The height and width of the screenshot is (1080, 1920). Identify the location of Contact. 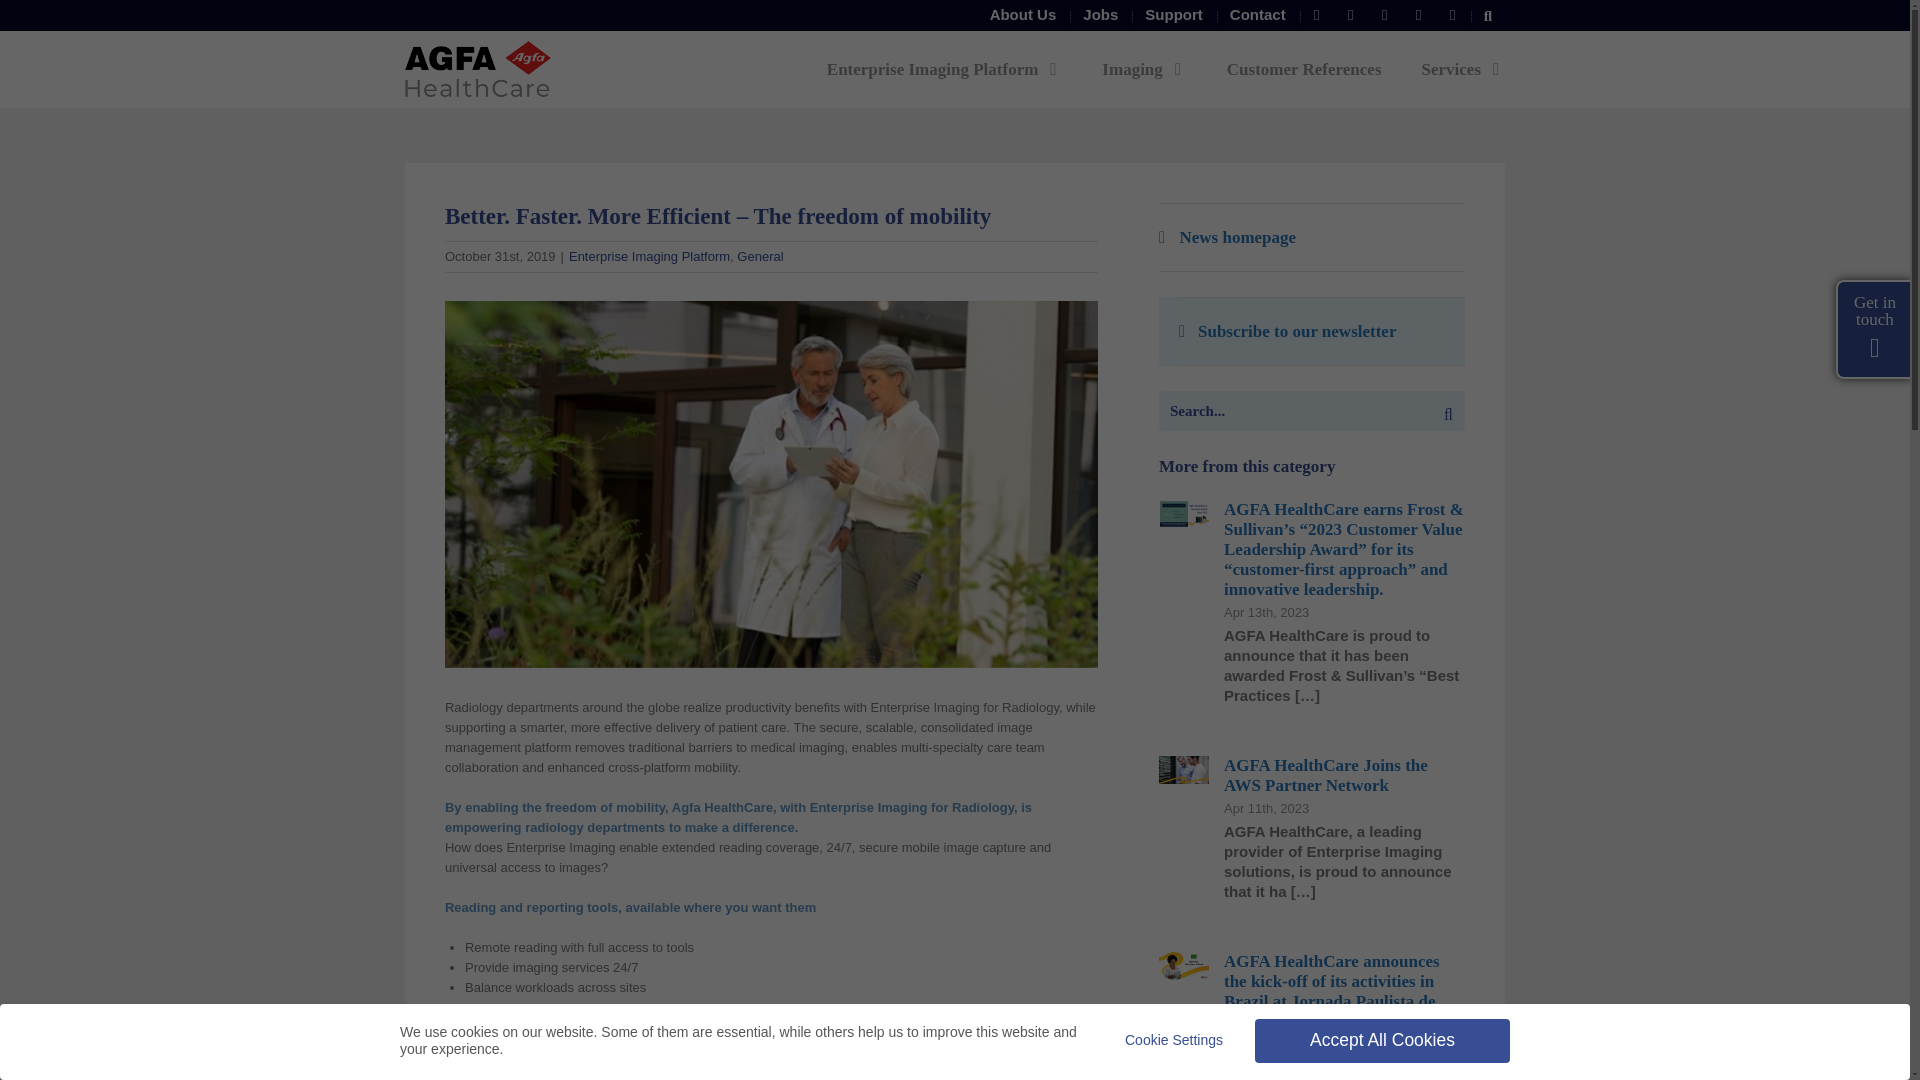
(1258, 15).